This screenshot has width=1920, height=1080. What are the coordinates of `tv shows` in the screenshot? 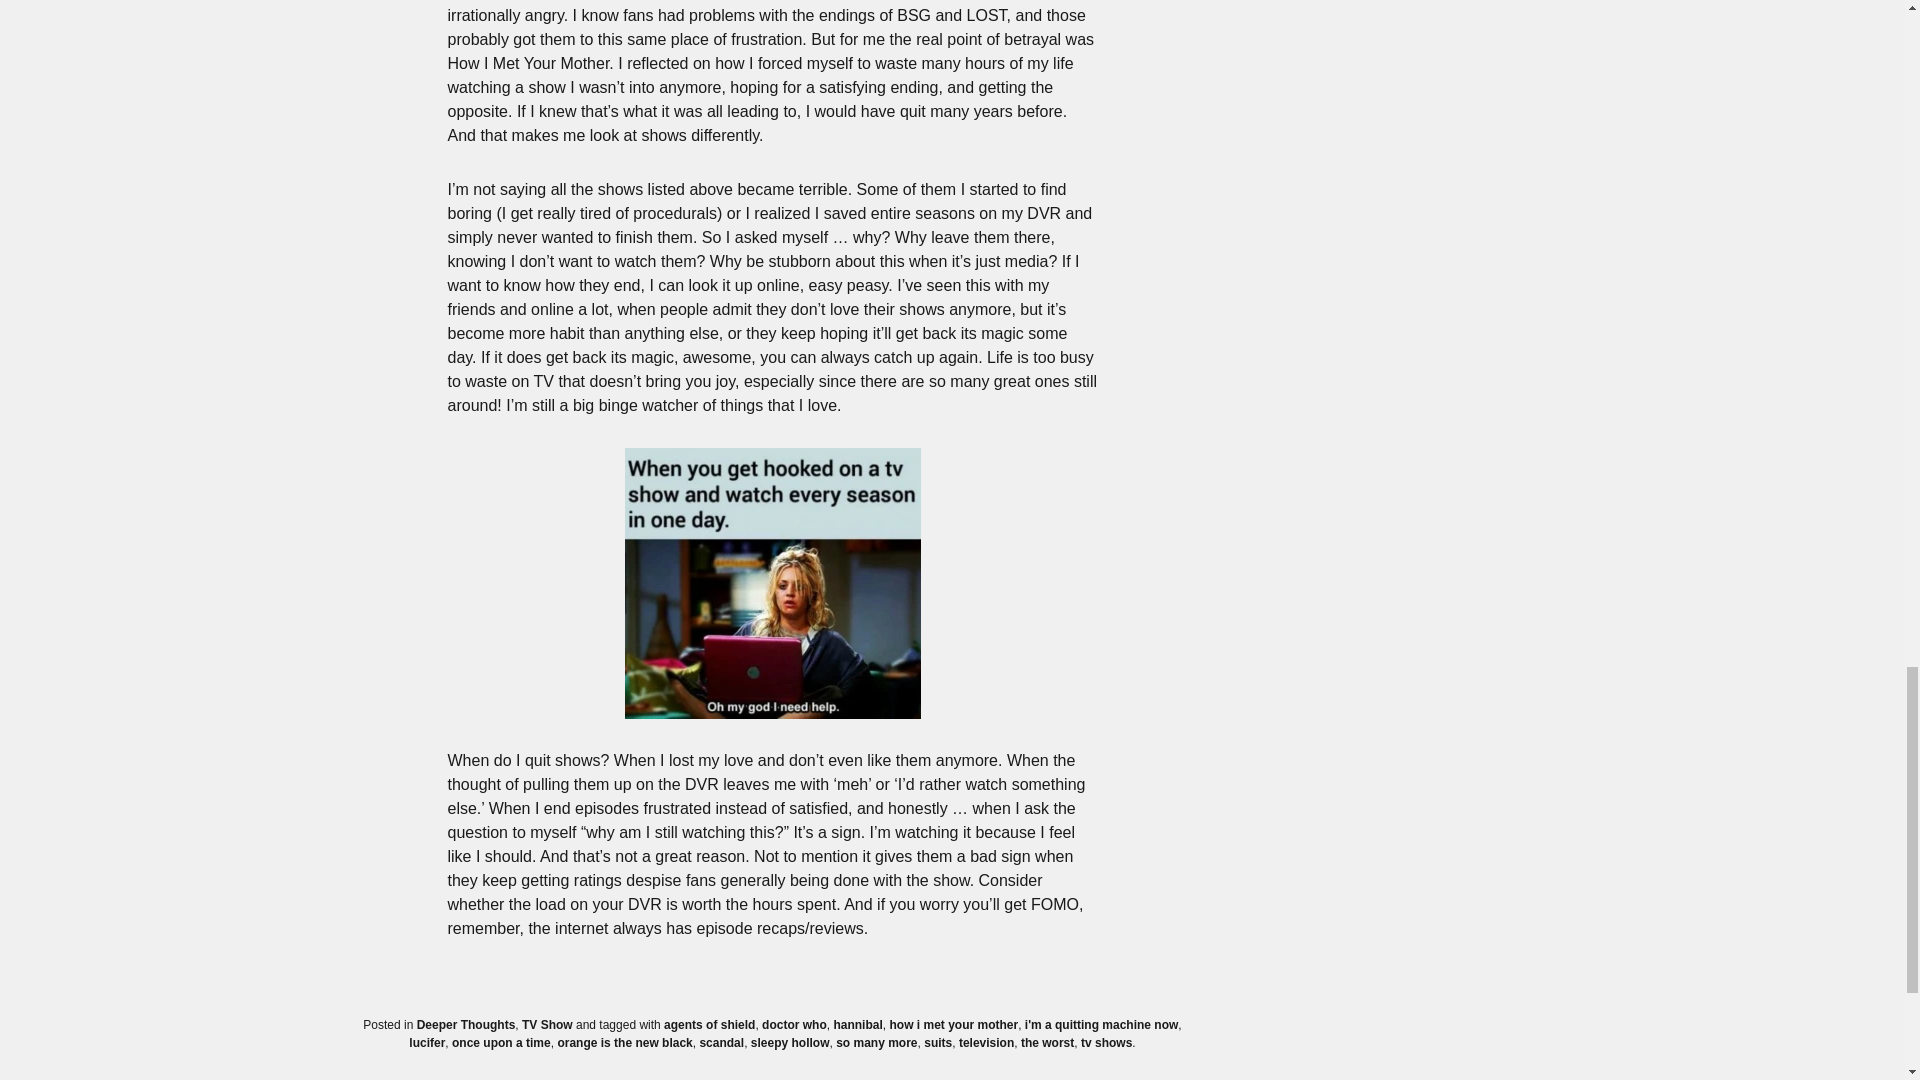 It's located at (1106, 1042).